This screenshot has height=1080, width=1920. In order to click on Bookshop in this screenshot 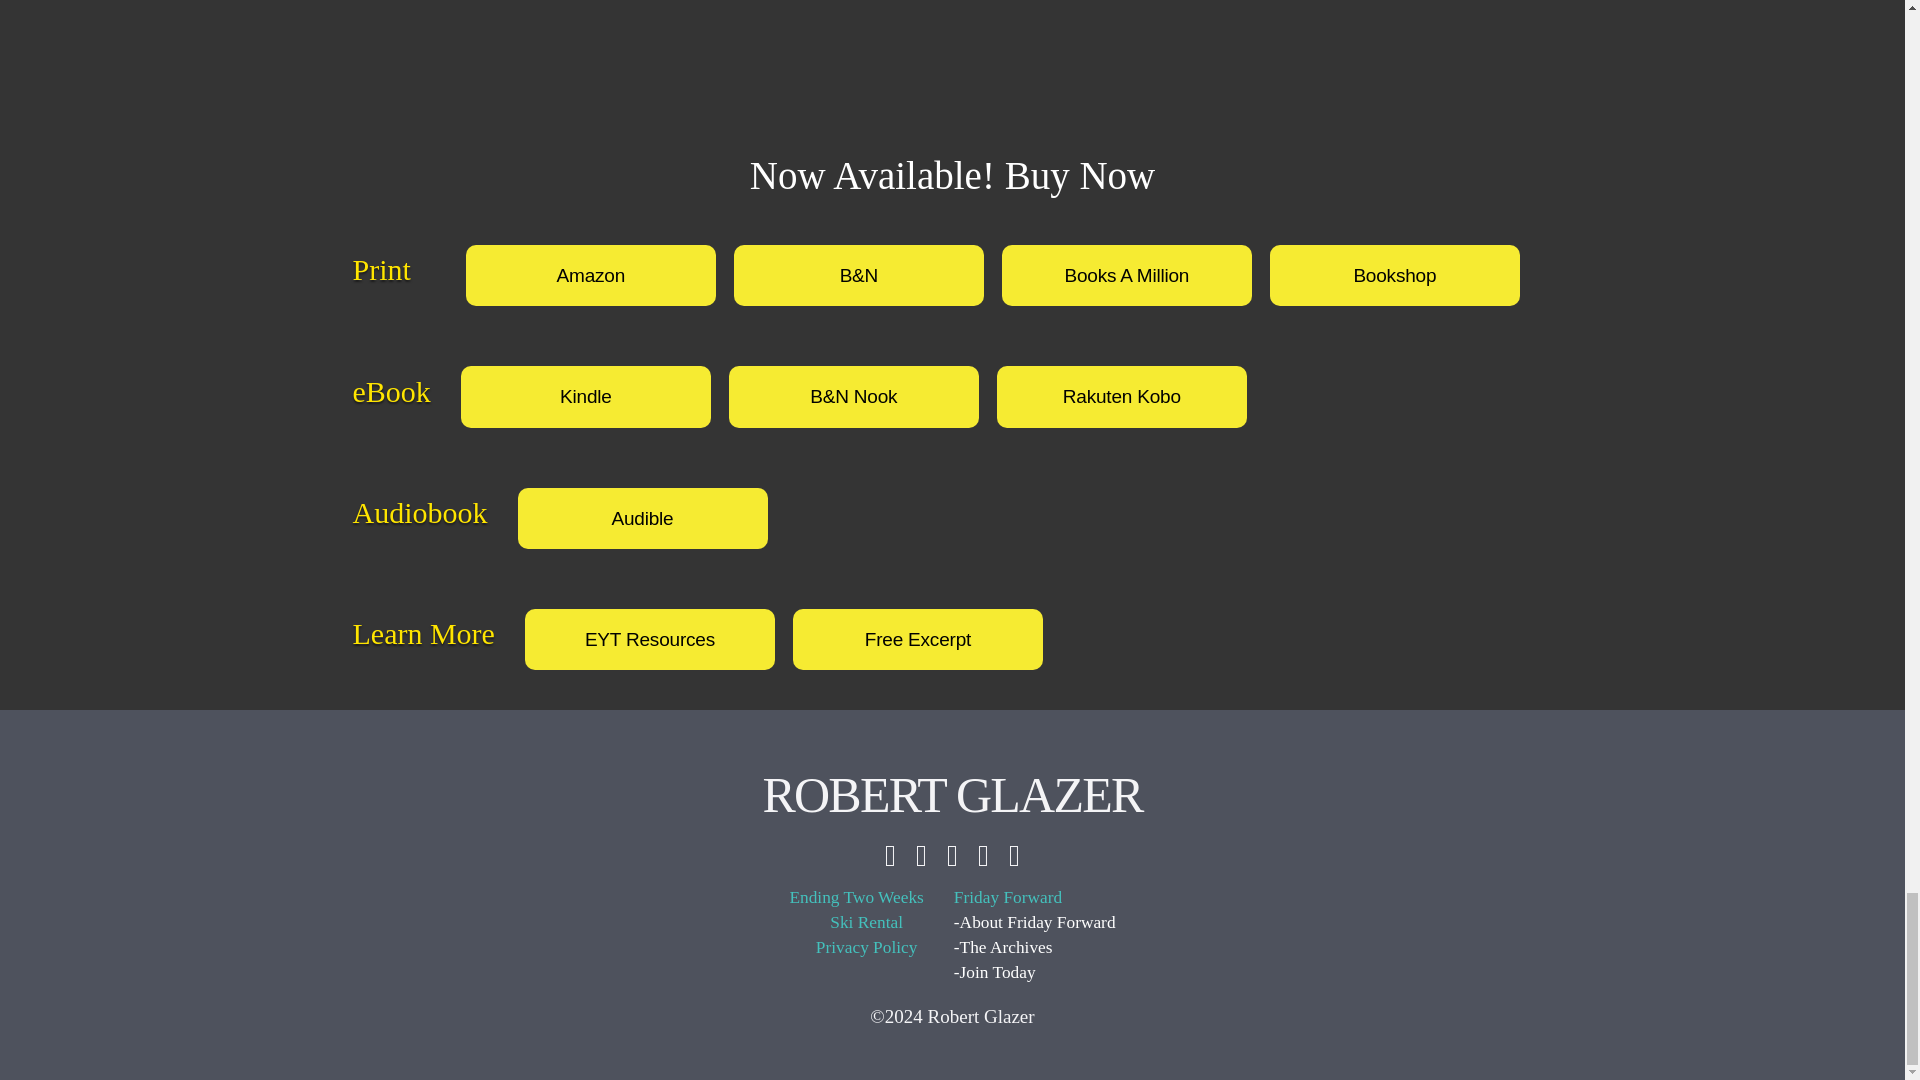, I will do `click(1394, 275)`.